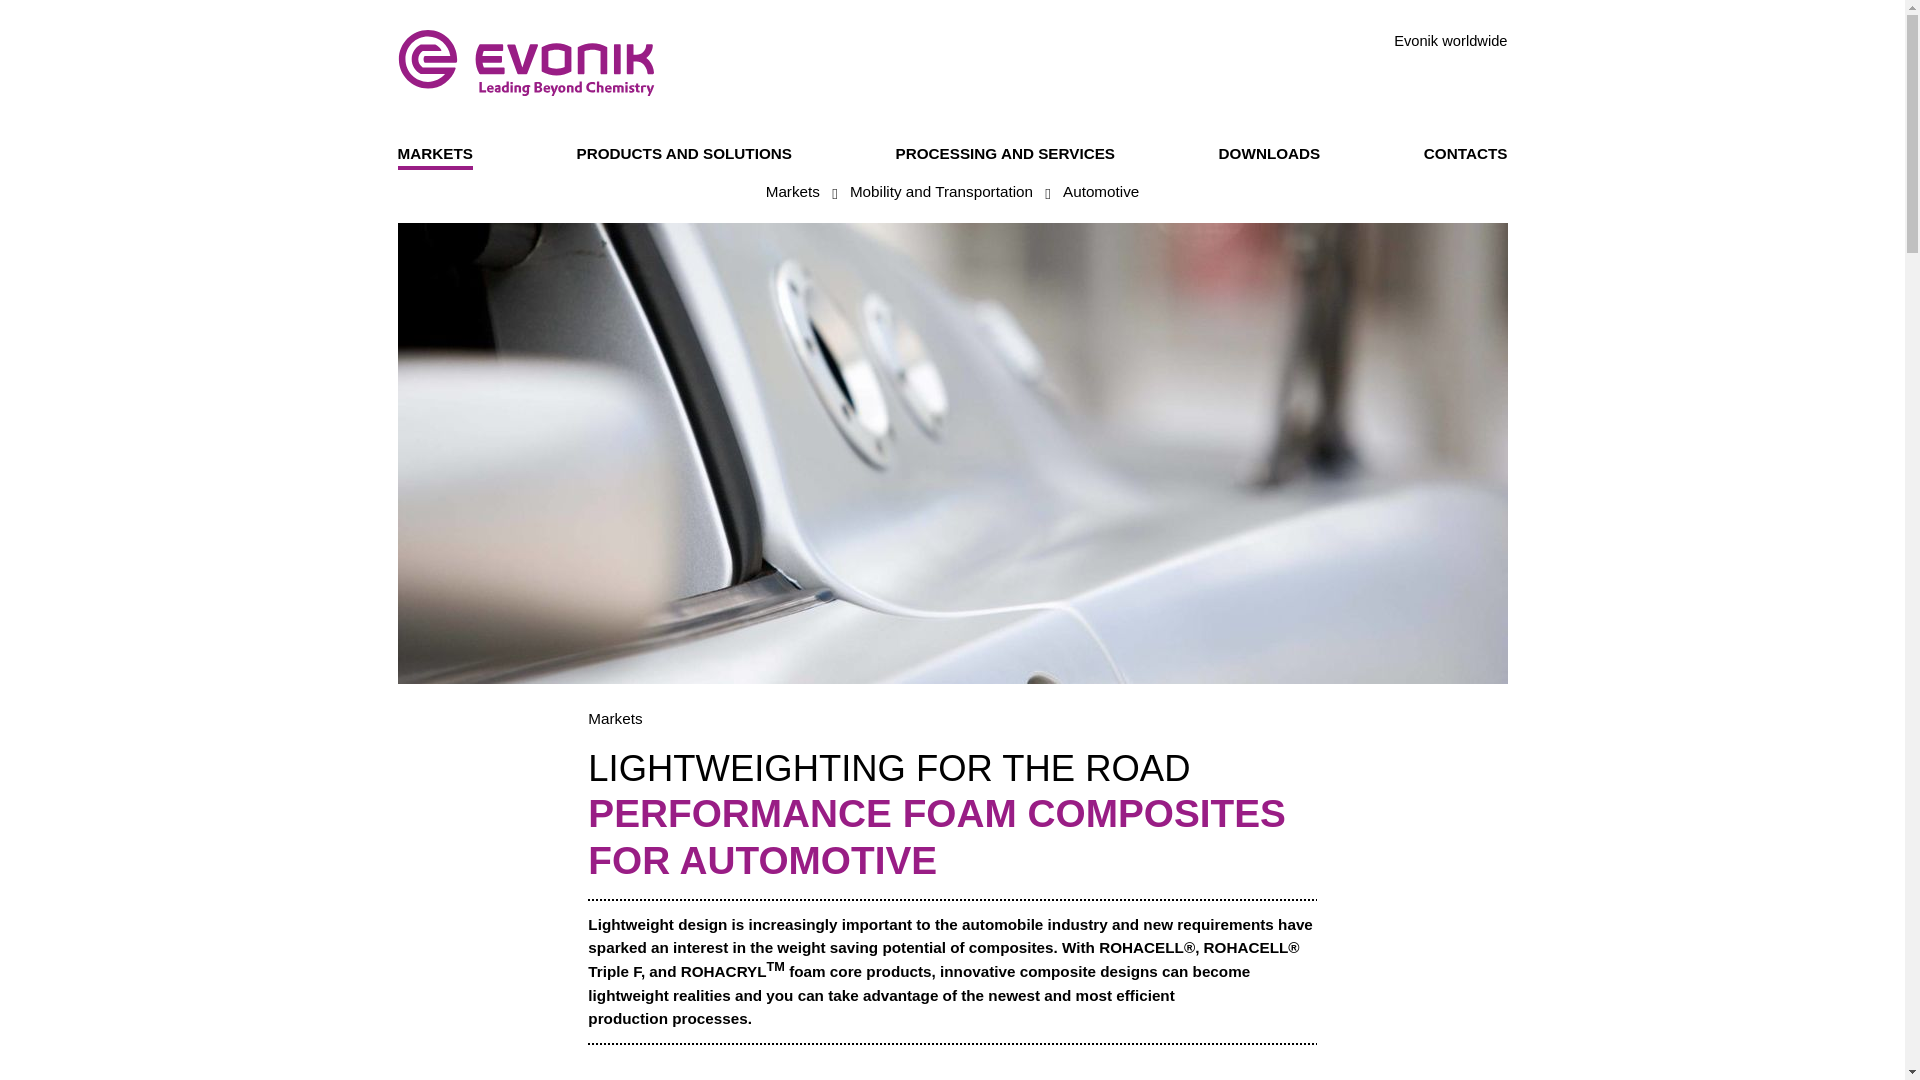 The height and width of the screenshot is (1080, 1920). Describe the element at coordinates (941, 194) in the screenshot. I see `Mobility and Transportation` at that location.